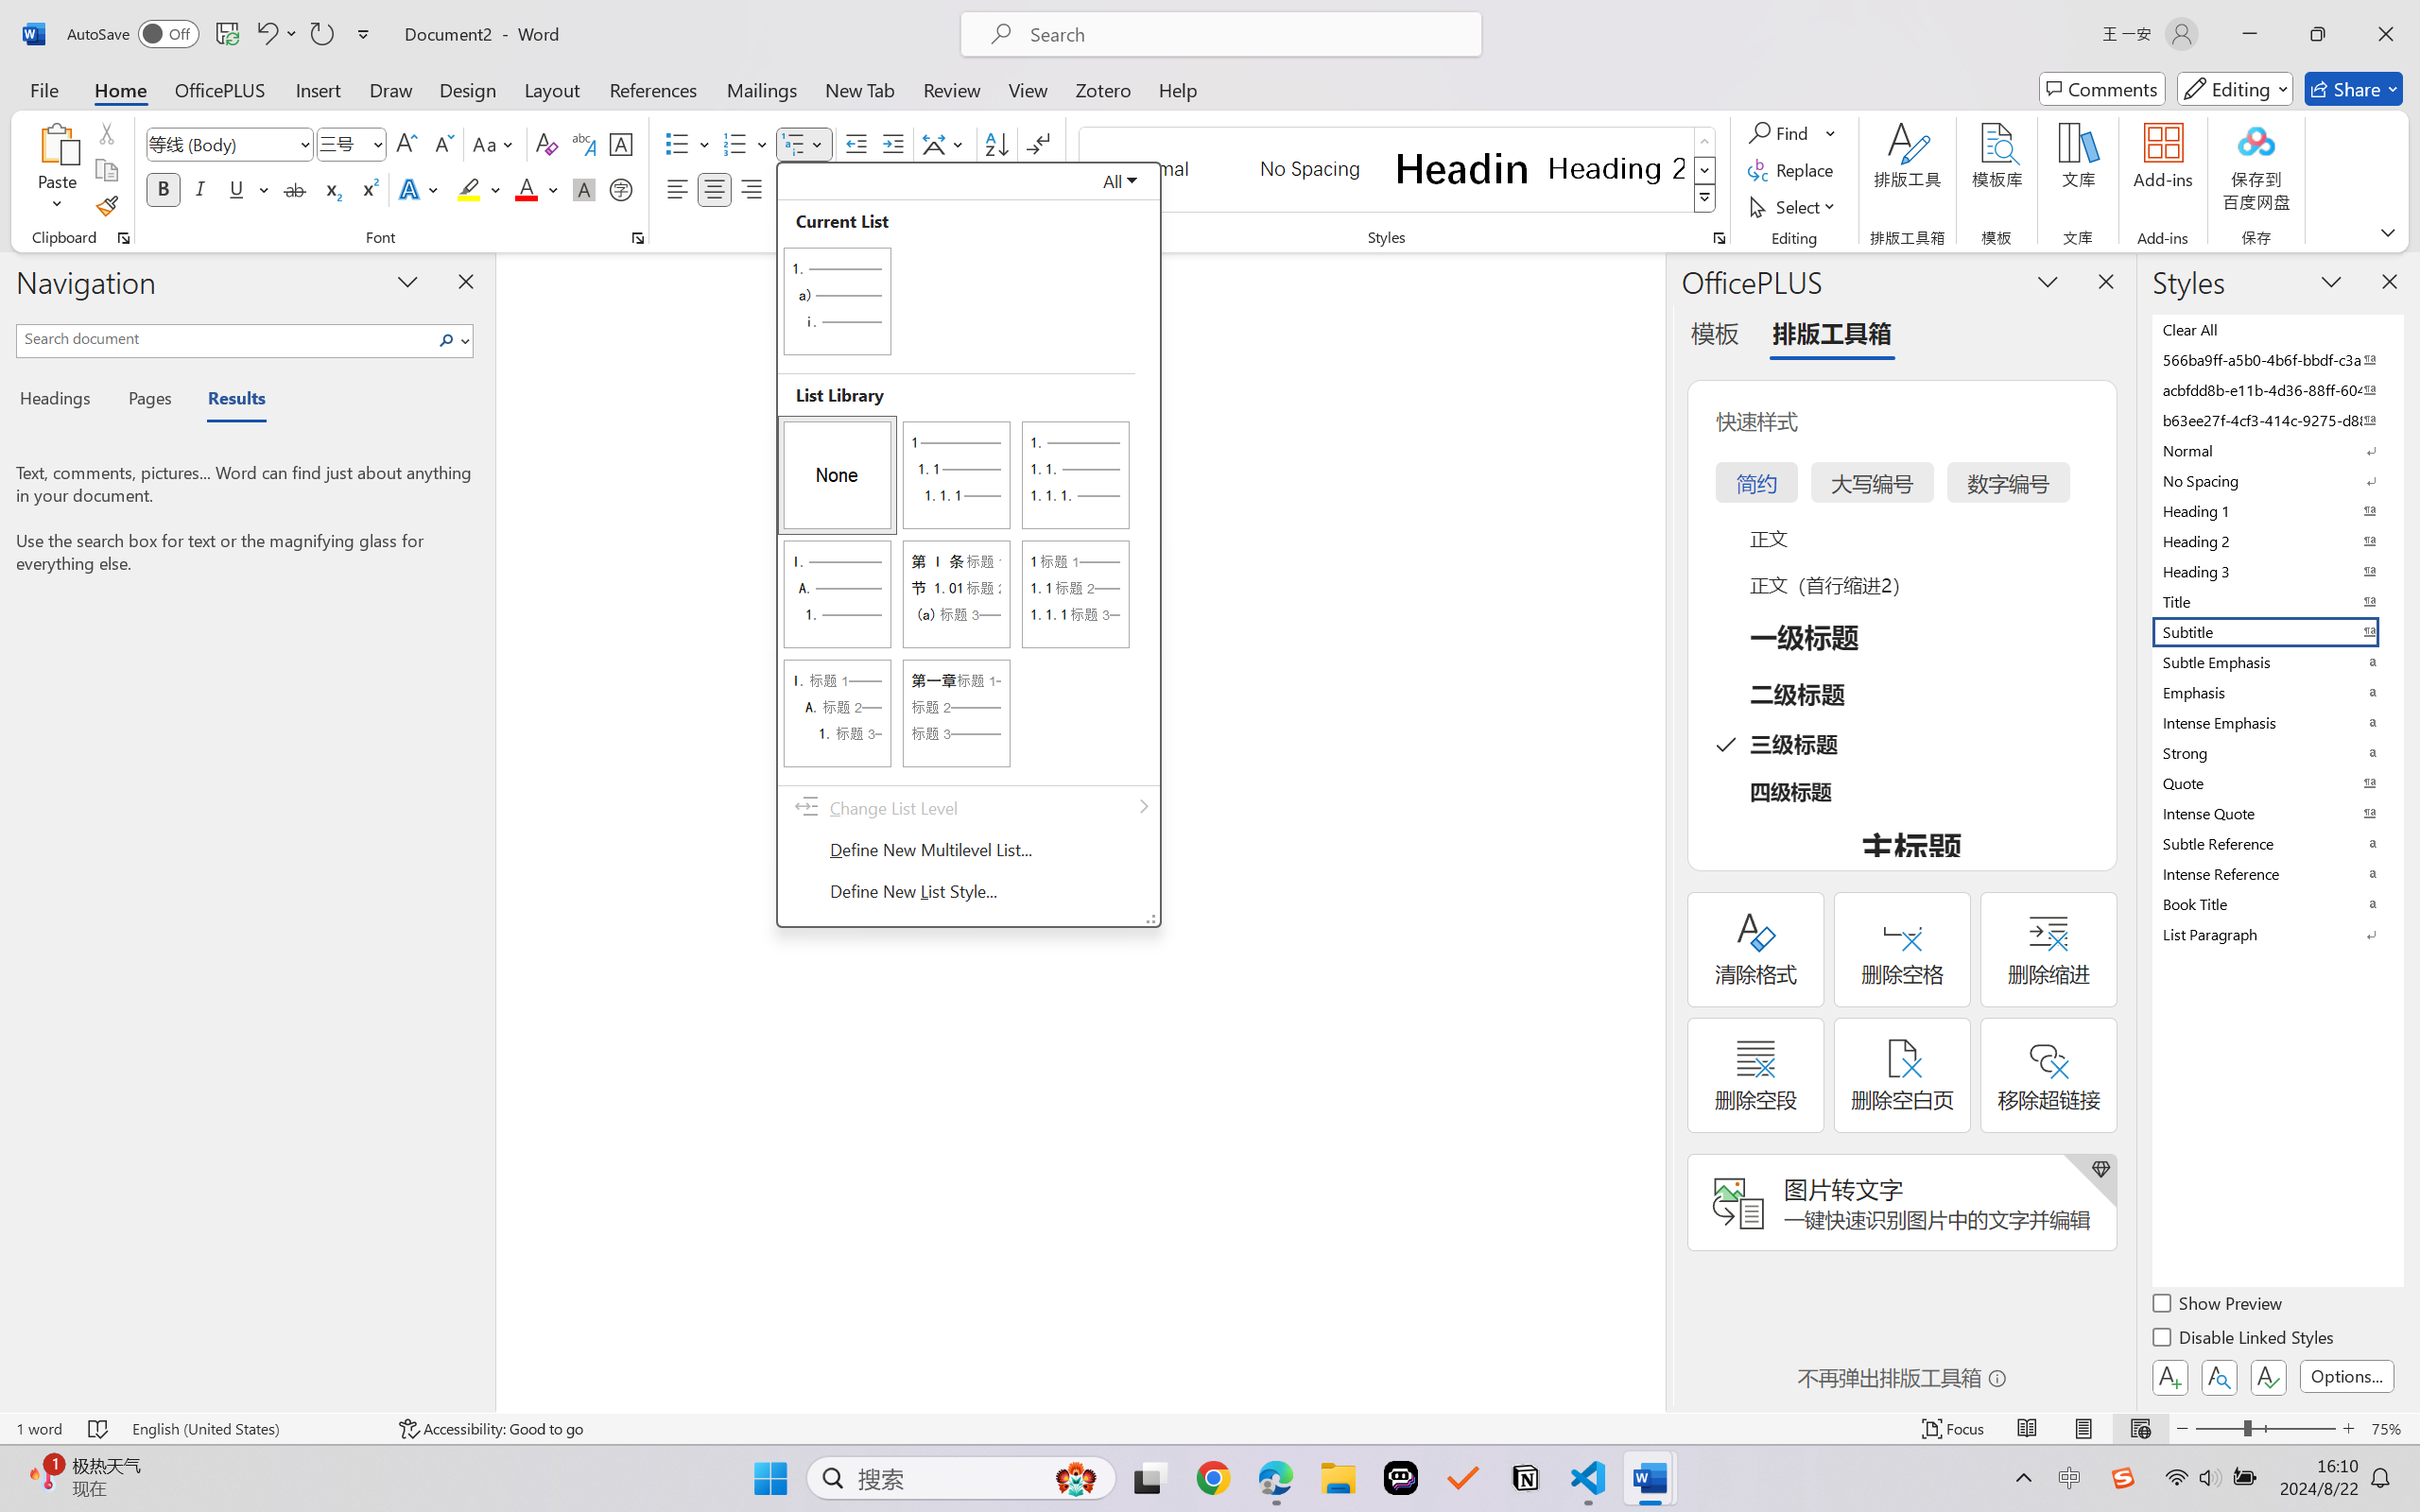  Describe the element at coordinates (1719, 238) in the screenshot. I see `Styles...` at that location.